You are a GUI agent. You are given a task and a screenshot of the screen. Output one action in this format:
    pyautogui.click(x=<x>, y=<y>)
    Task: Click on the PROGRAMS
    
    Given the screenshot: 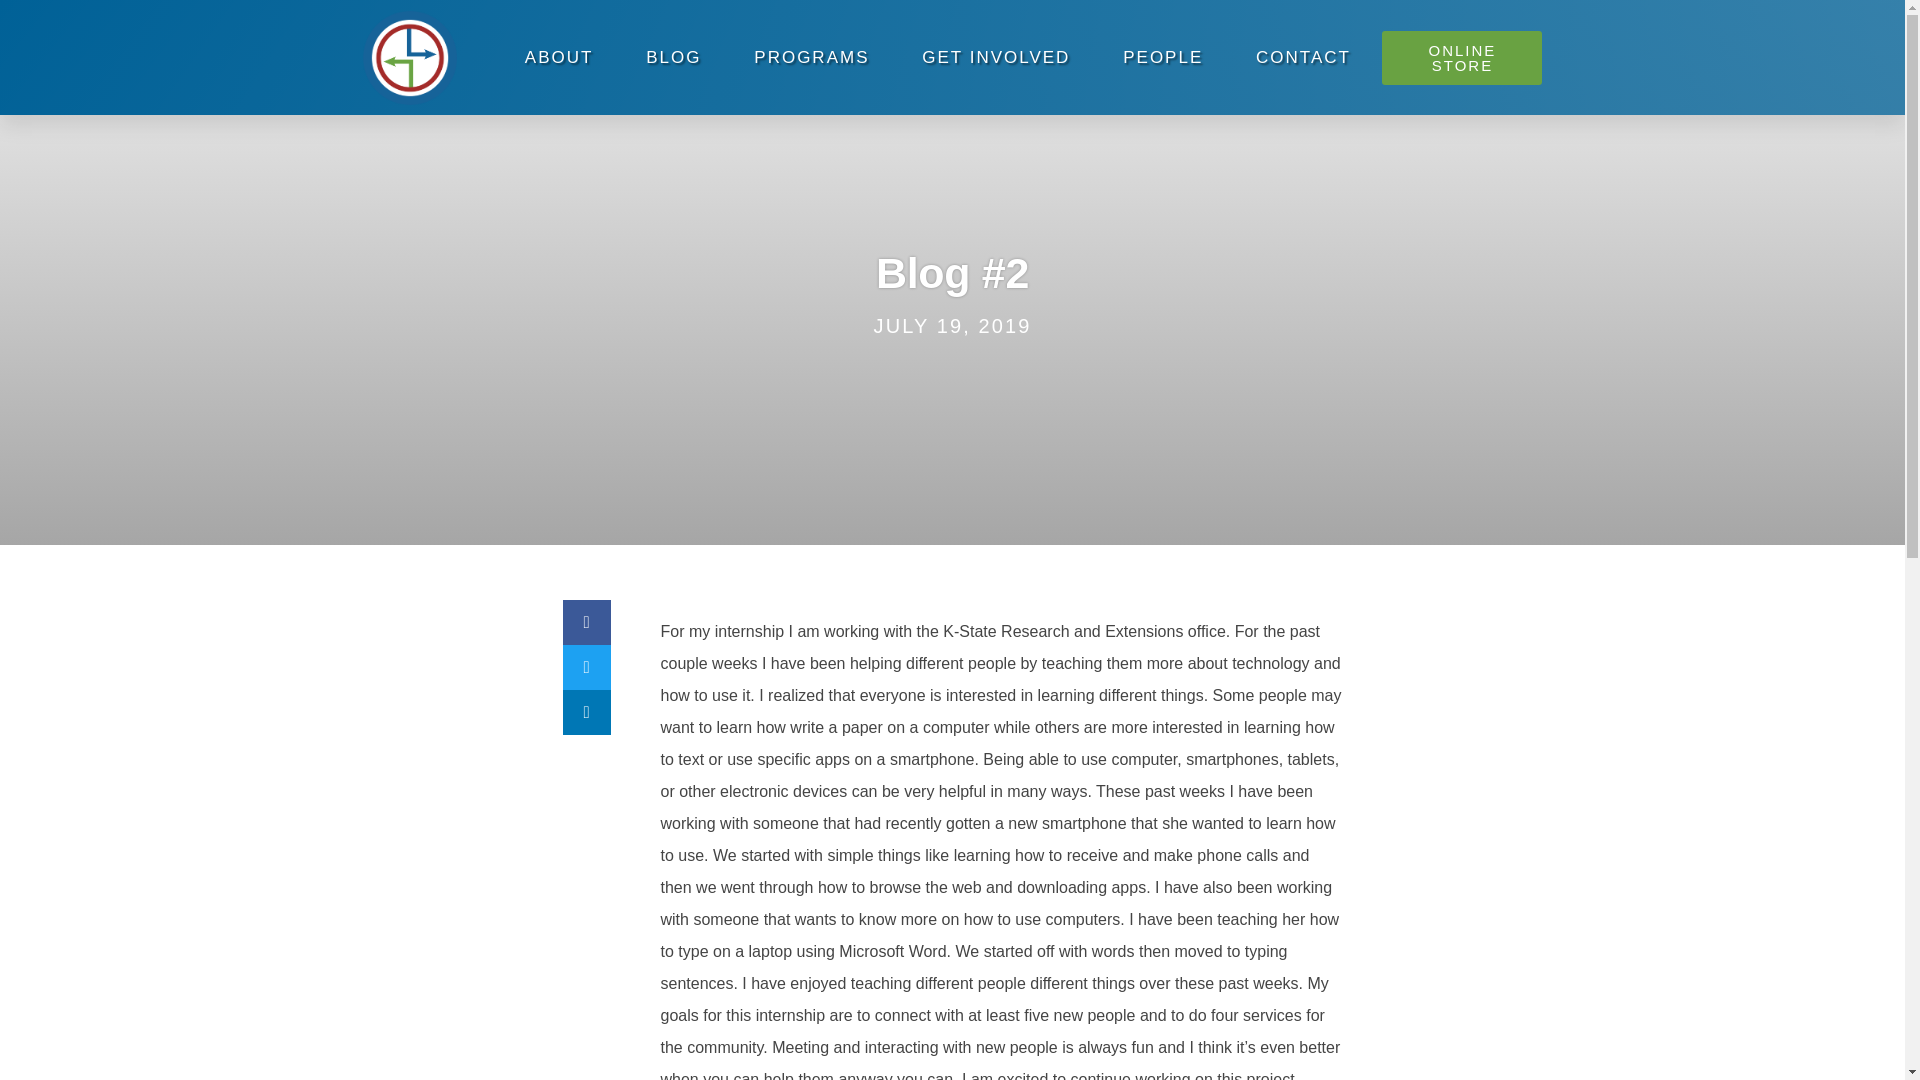 What is the action you would take?
    pyautogui.click(x=812, y=57)
    